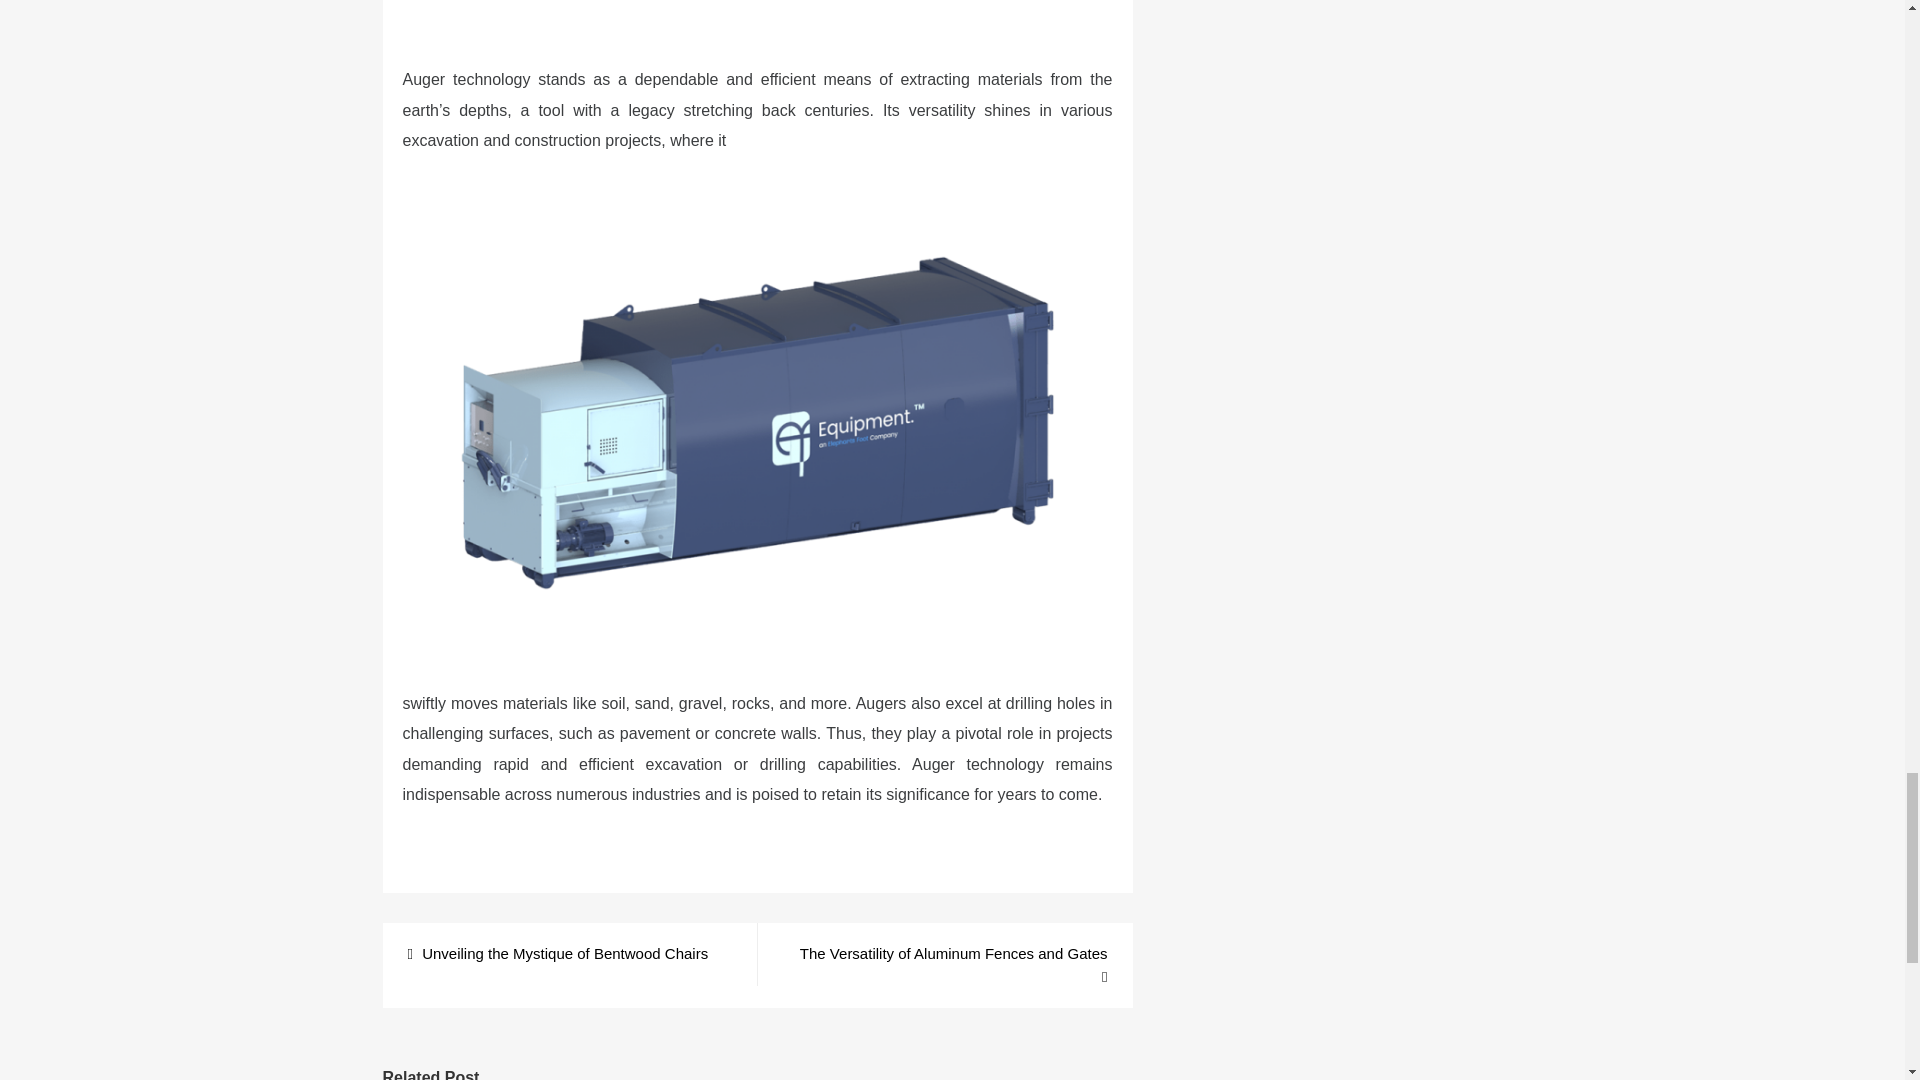 This screenshot has width=1920, height=1080. Describe the element at coordinates (558, 954) in the screenshot. I see `Unveiling the Mystique of Bentwood Chairs` at that location.